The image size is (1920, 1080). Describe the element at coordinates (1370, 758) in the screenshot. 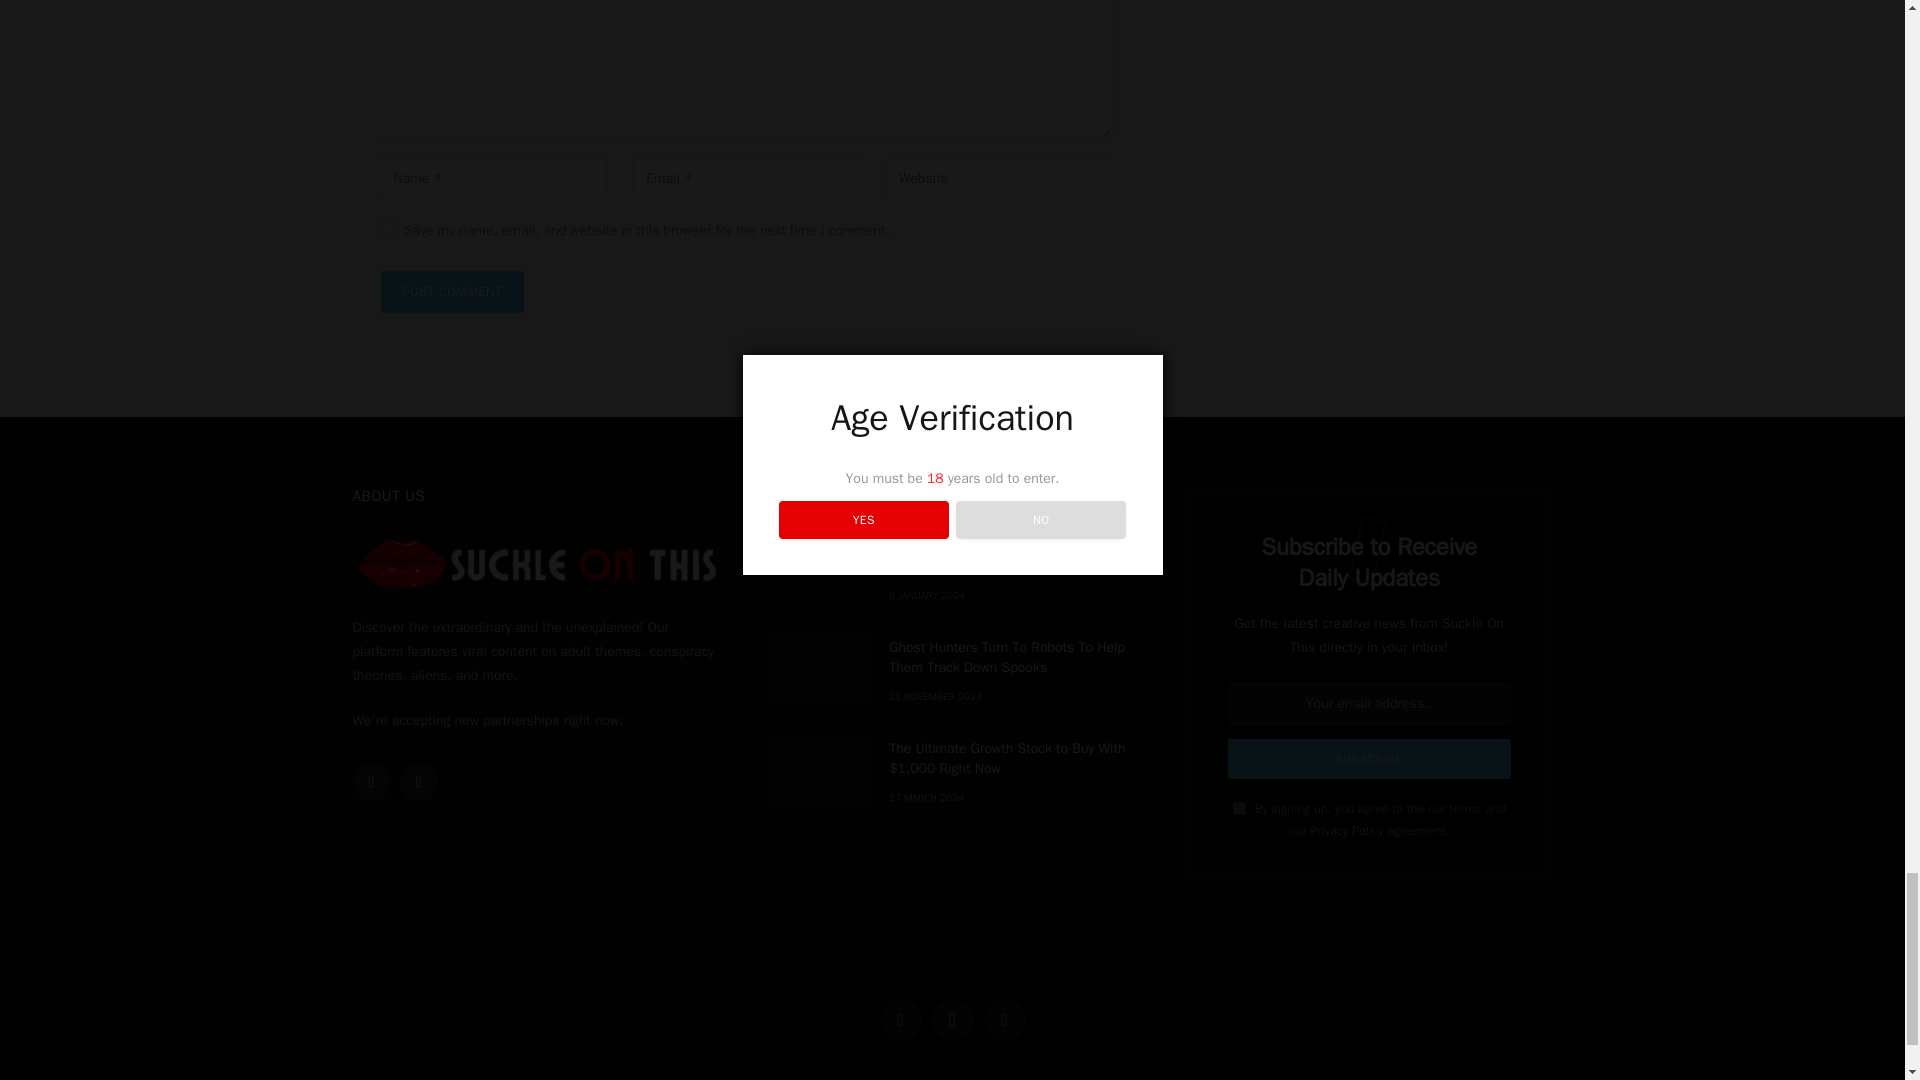

I see `Subscribe` at that location.